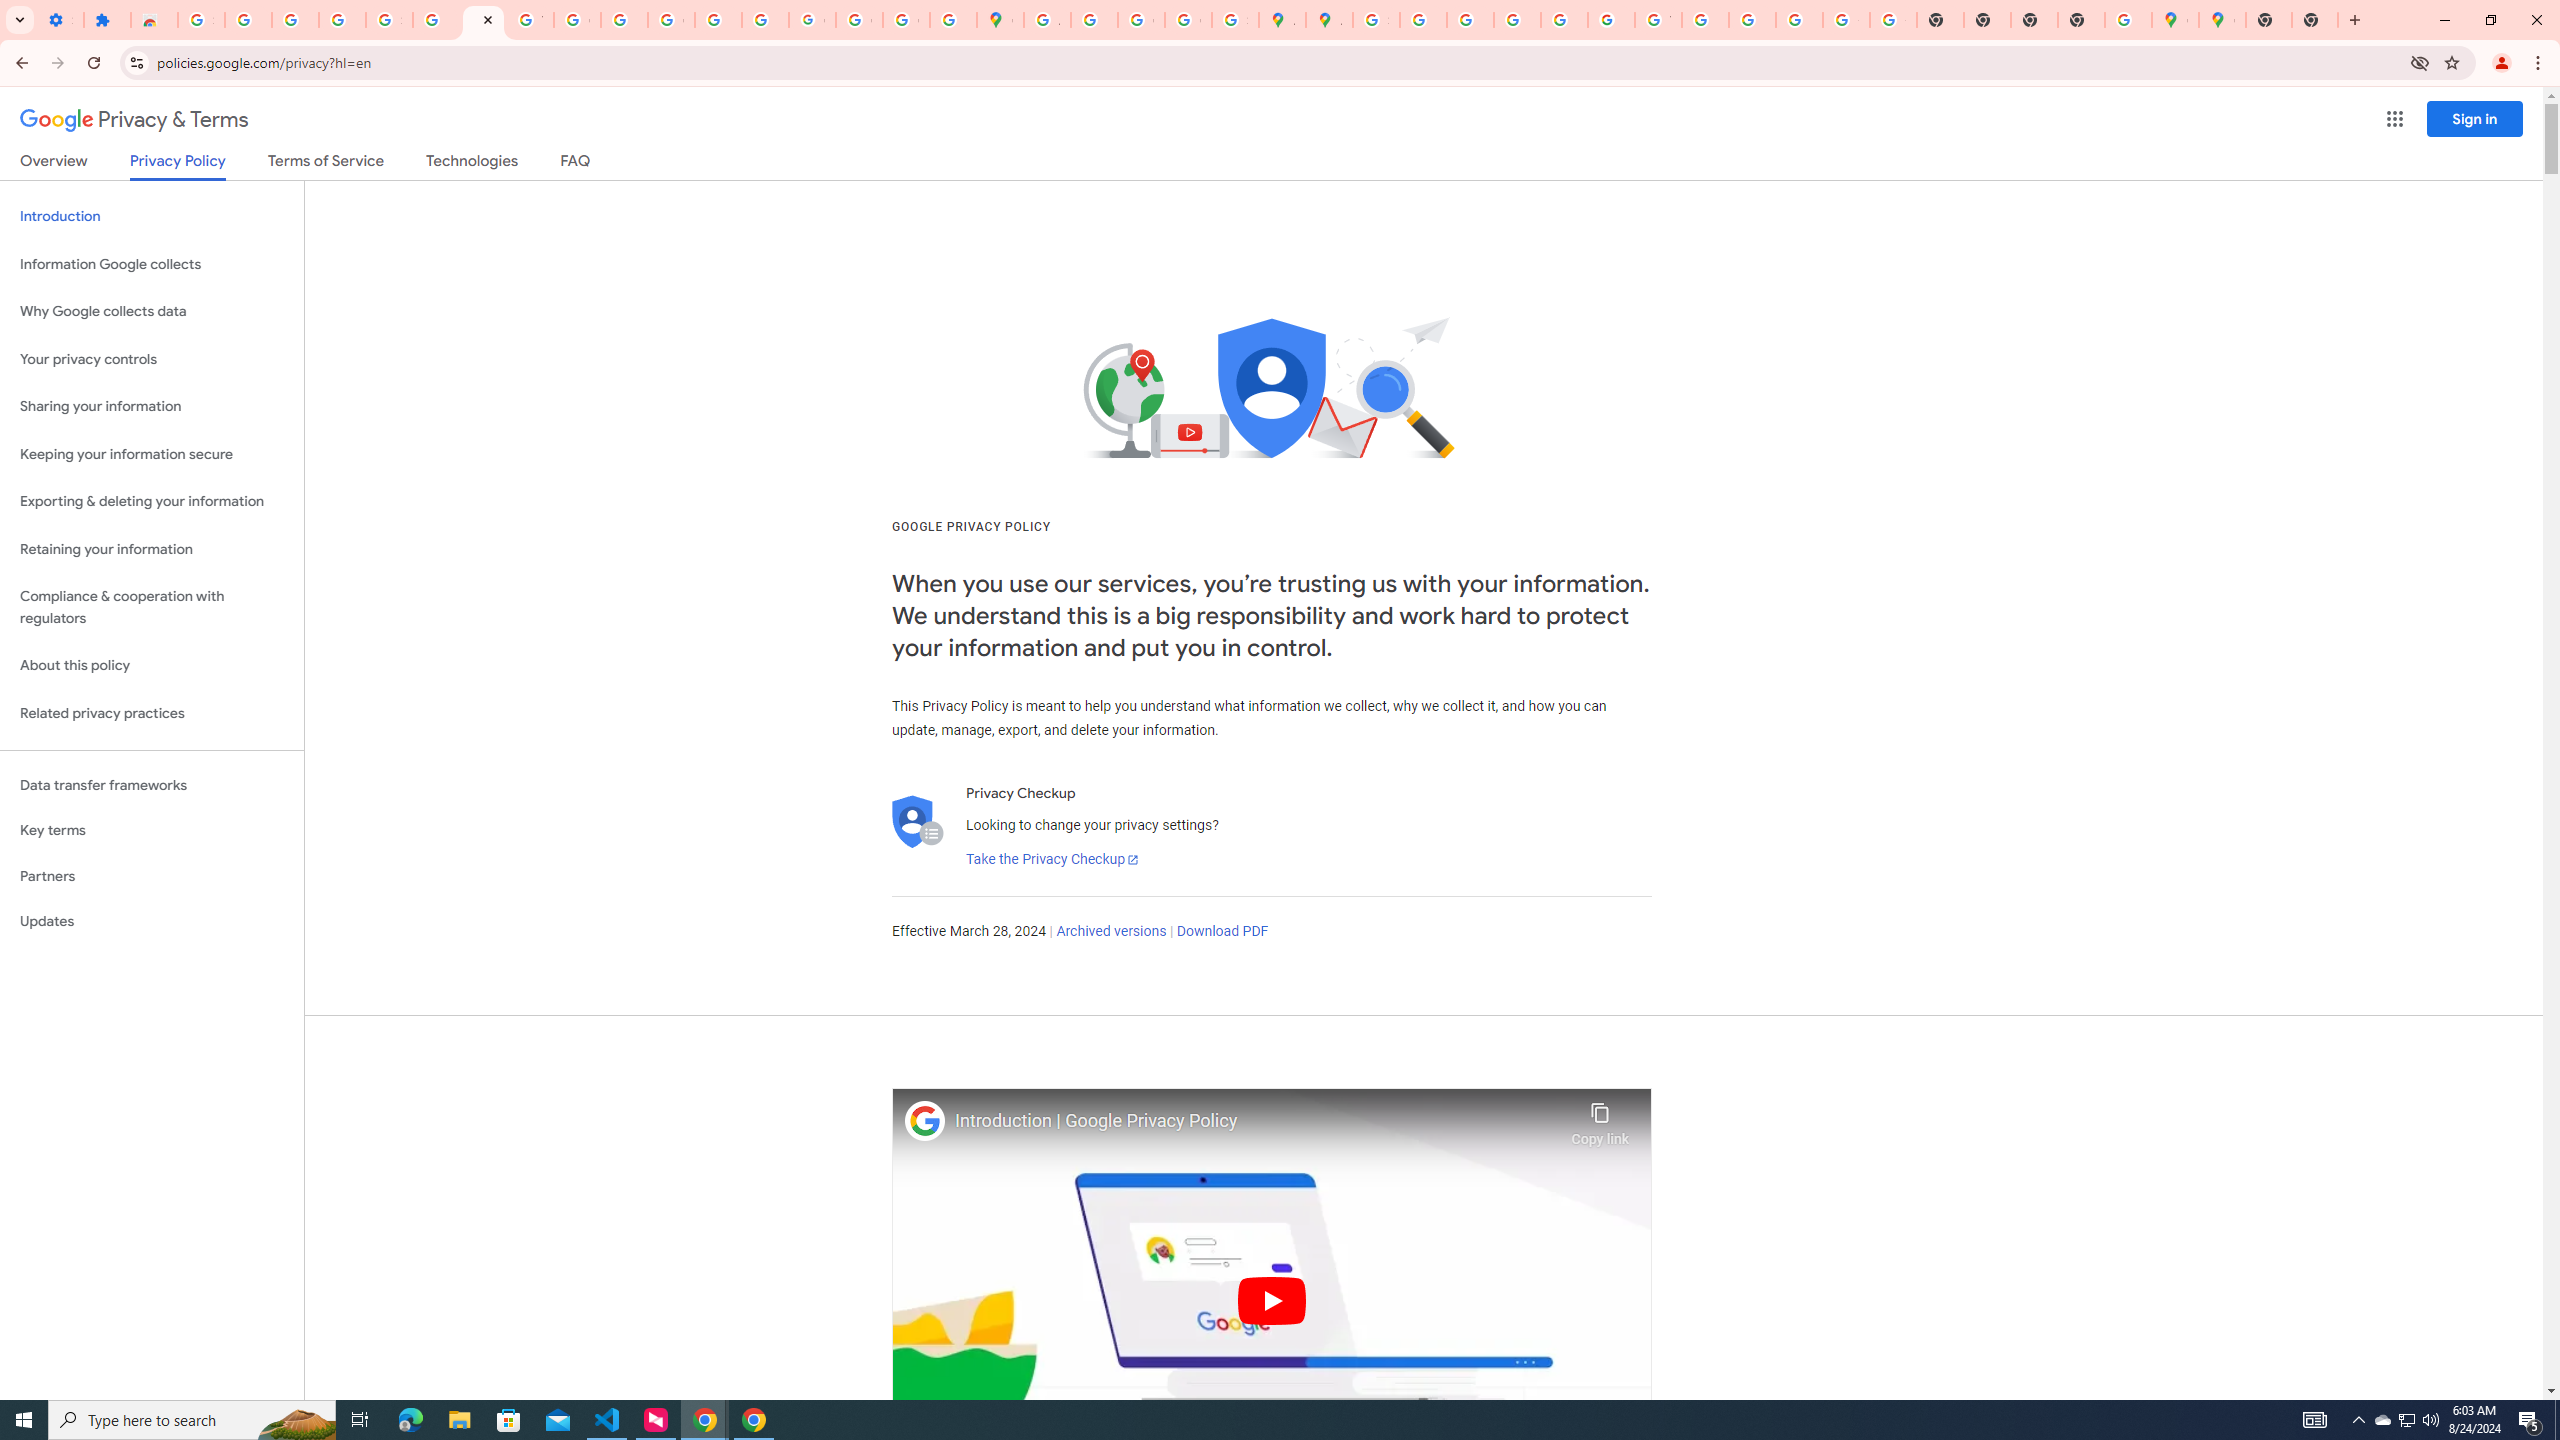  What do you see at coordinates (1142, 20) in the screenshot?
I see `Create your Google Account` at bounding box center [1142, 20].